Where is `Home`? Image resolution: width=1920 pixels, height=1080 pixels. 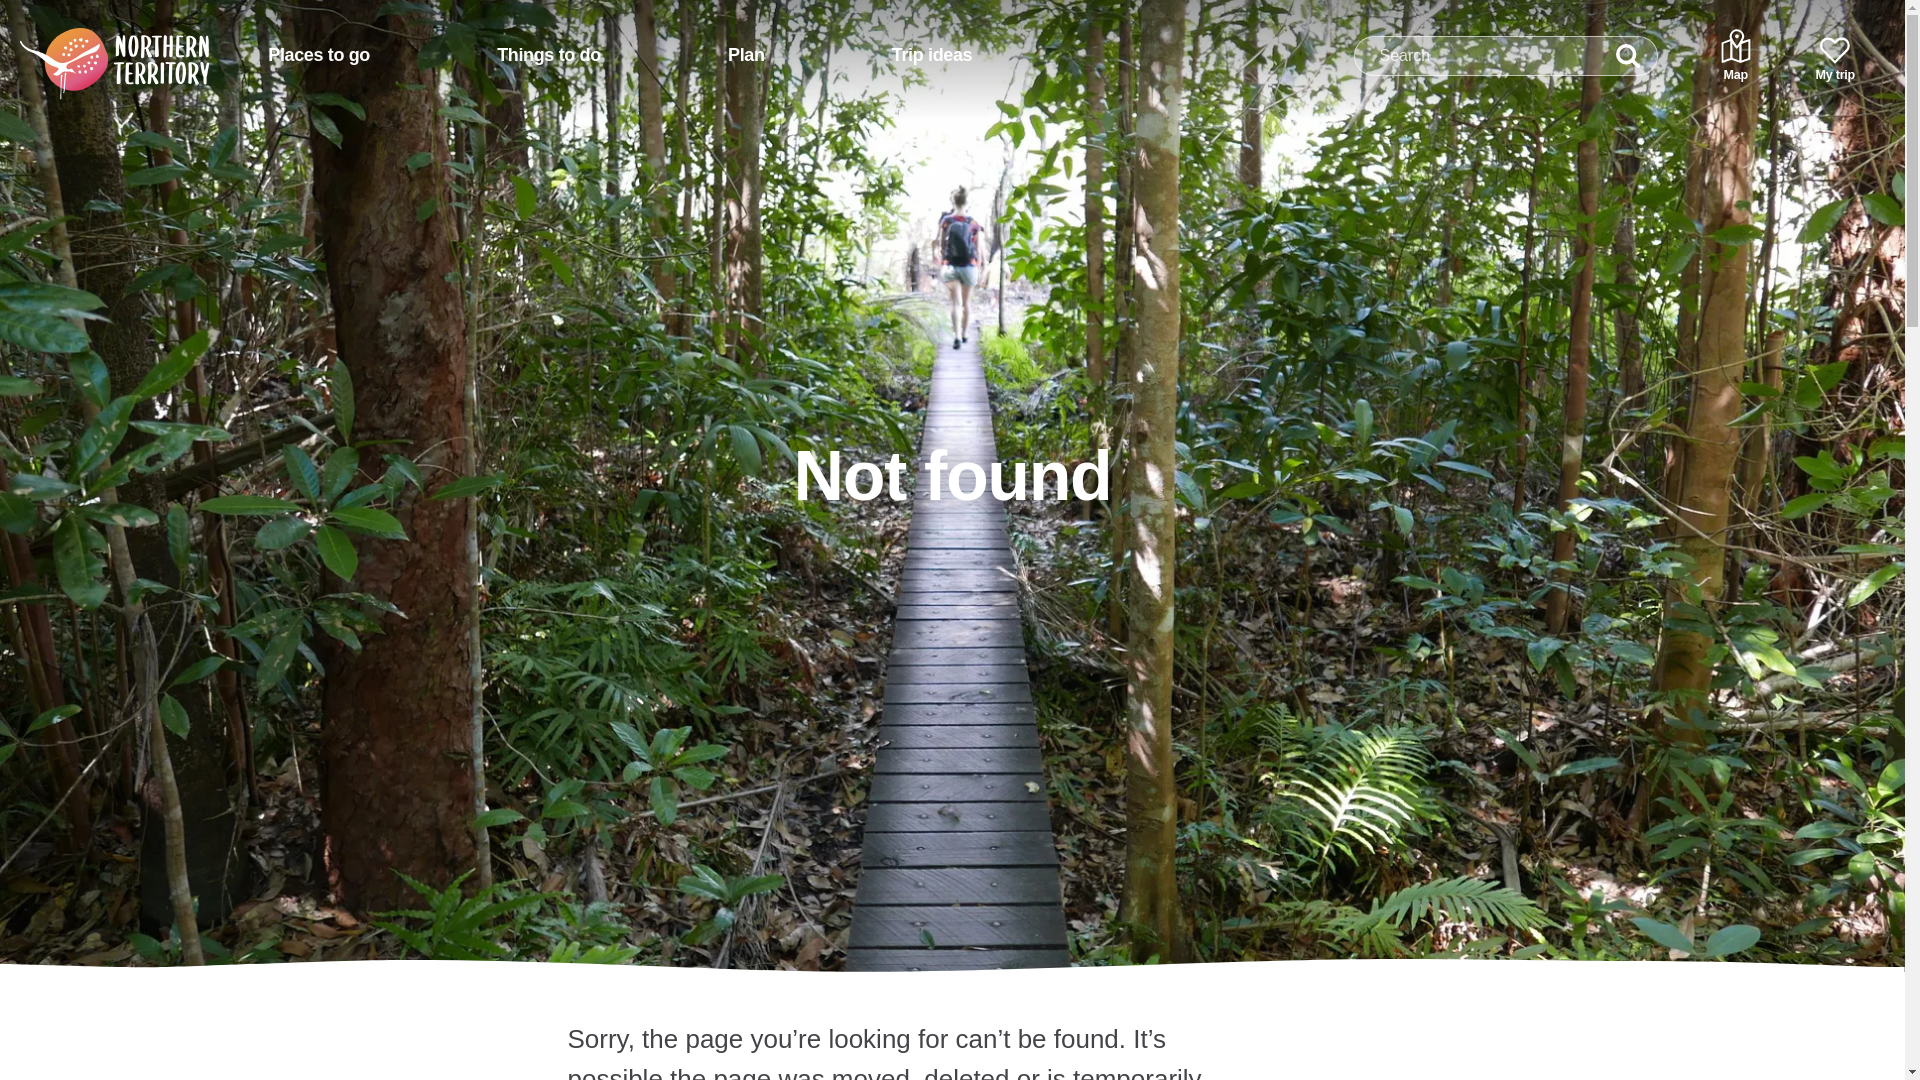
Home is located at coordinates (89, 48).